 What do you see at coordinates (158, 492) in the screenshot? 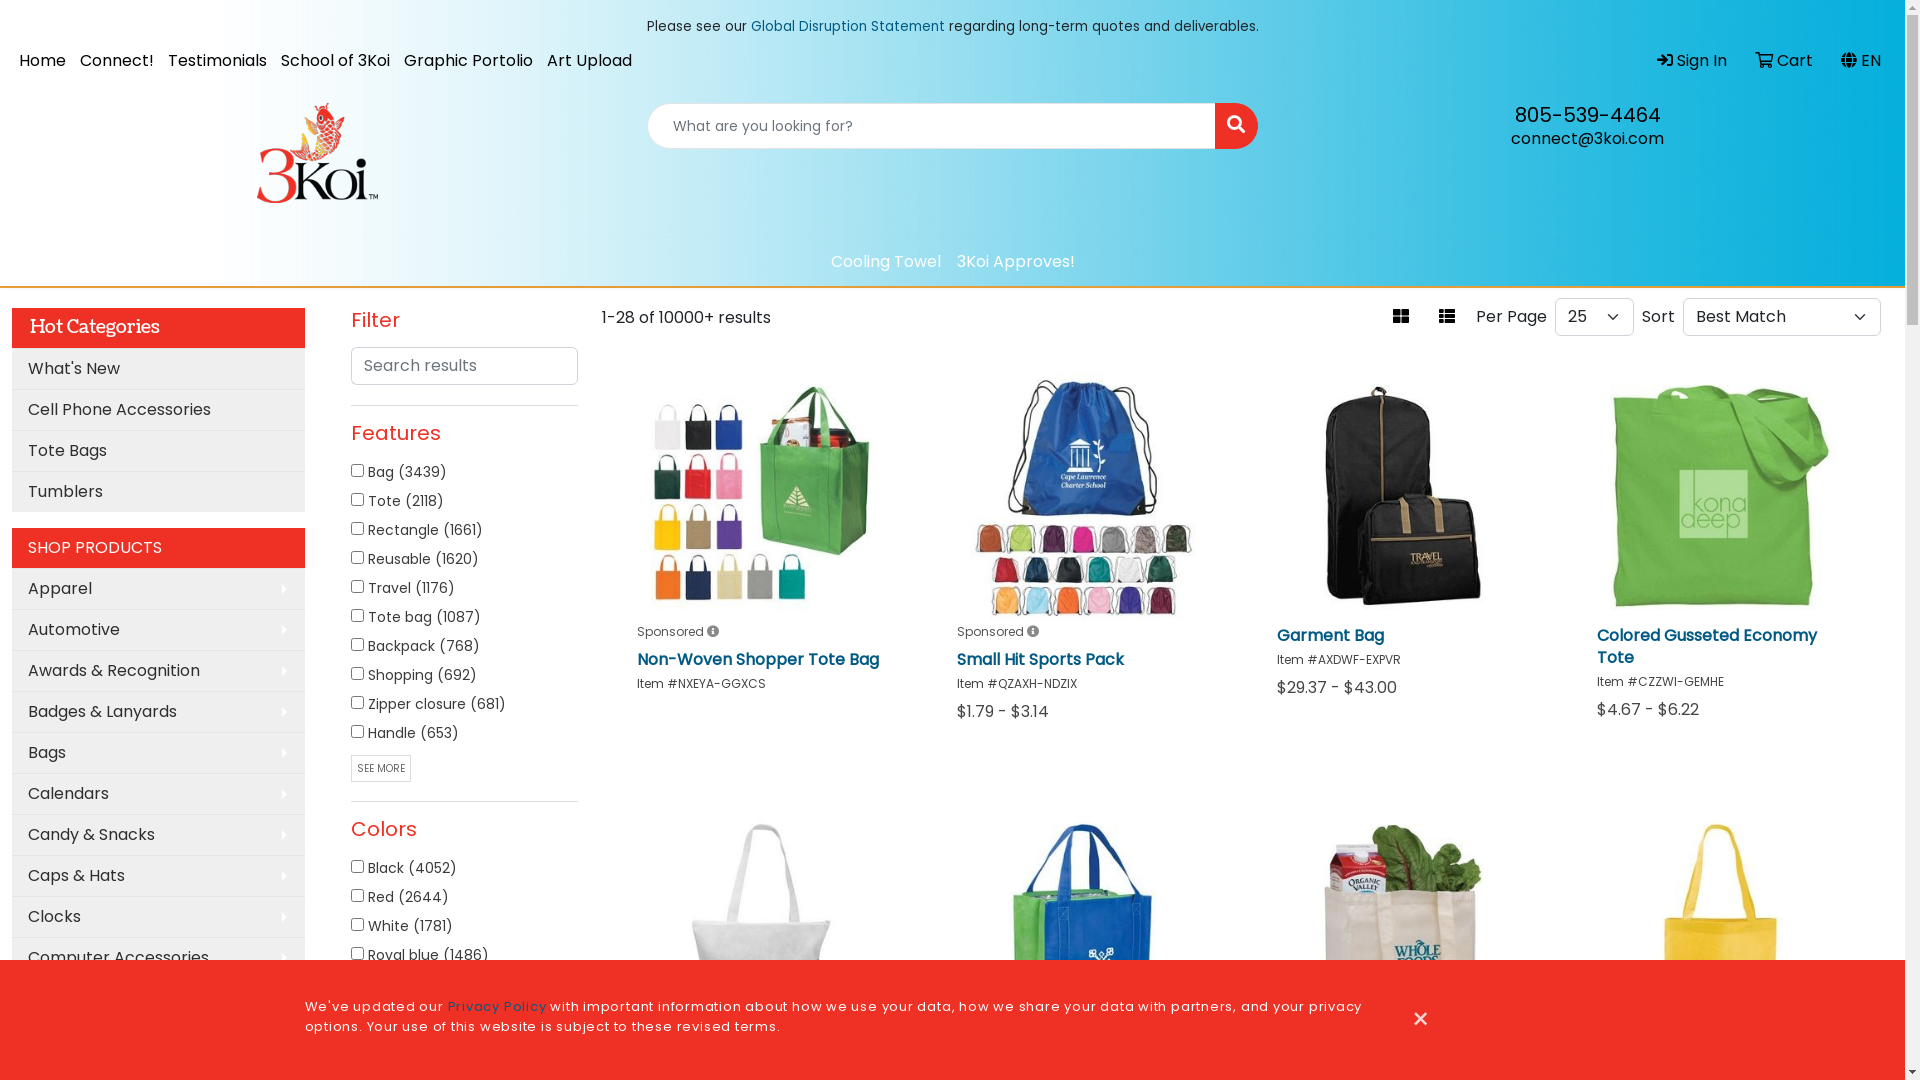
I see `Tumblers` at bounding box center [158, 492].